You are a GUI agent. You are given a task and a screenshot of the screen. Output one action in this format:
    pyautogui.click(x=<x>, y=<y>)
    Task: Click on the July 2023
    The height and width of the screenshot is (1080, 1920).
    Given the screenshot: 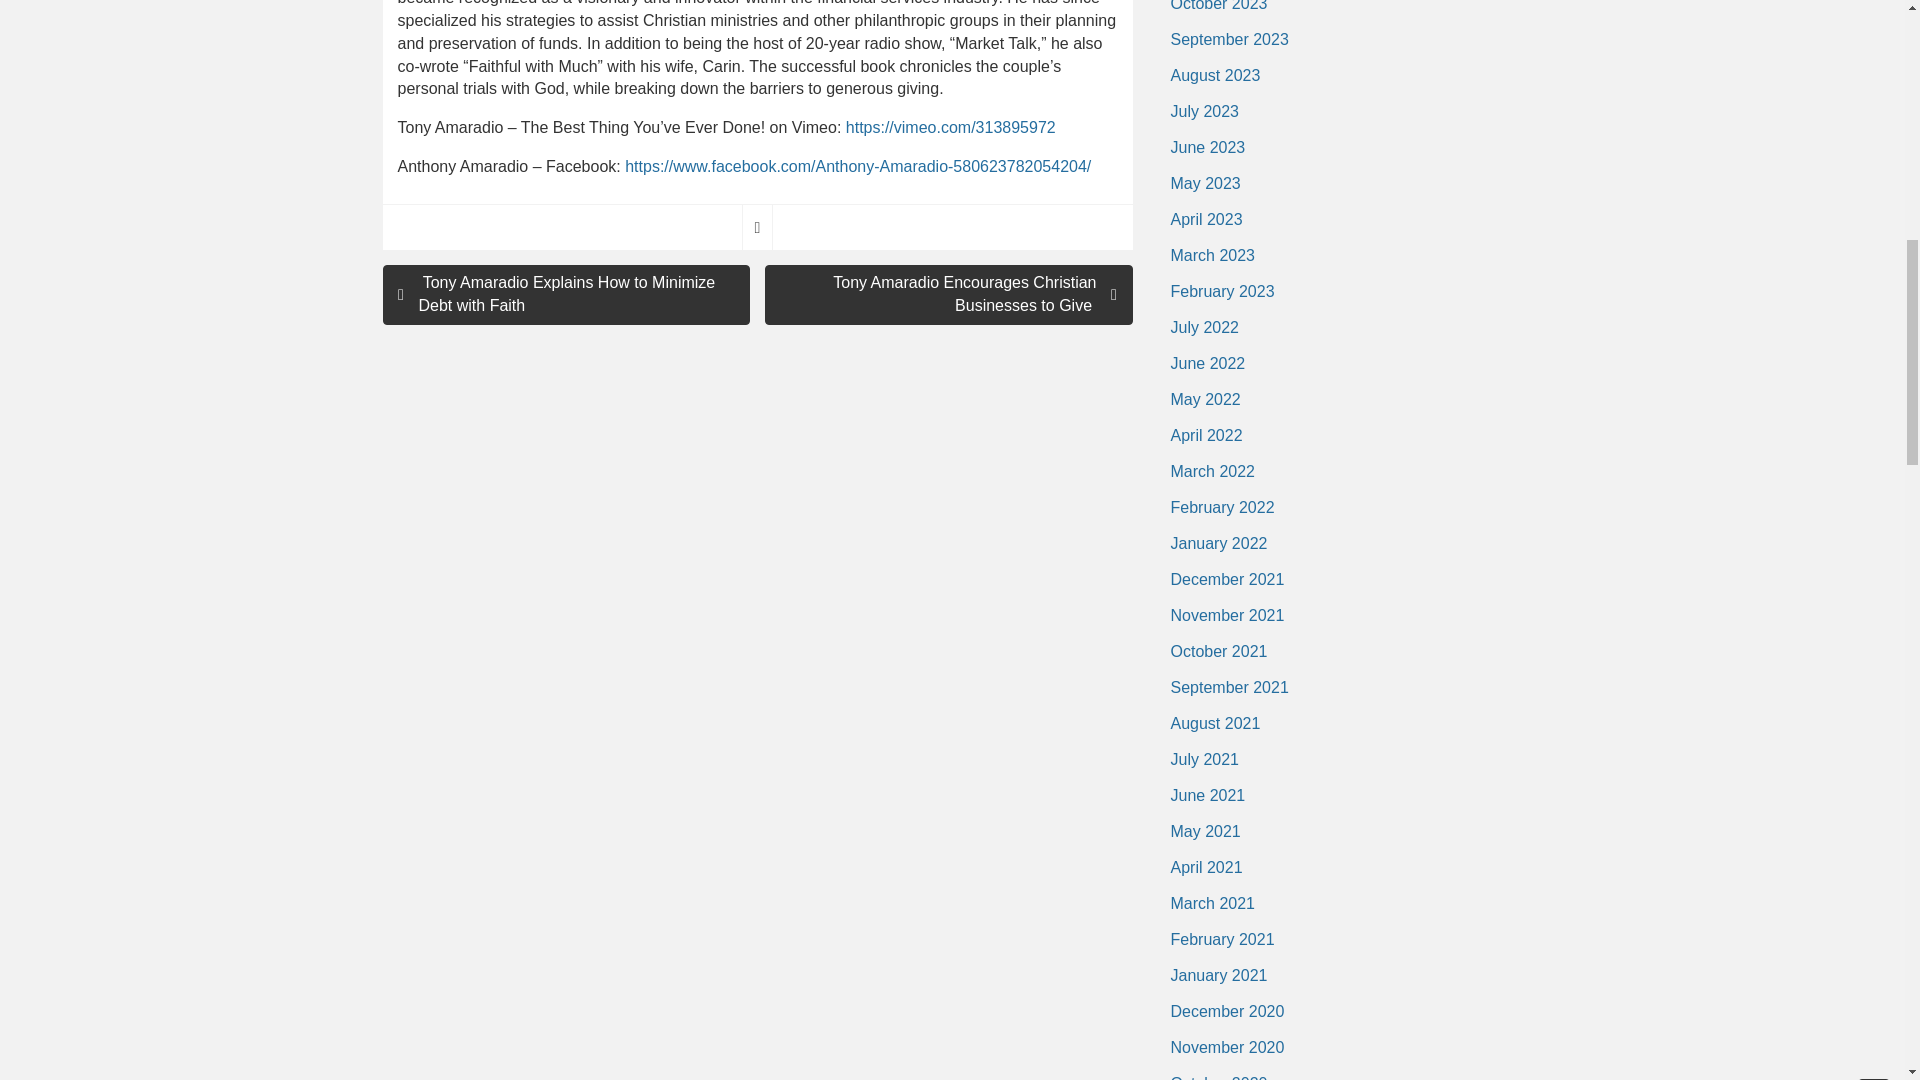 What is the action you would take?
    pyautogui.click(x=1204, y=111)
    